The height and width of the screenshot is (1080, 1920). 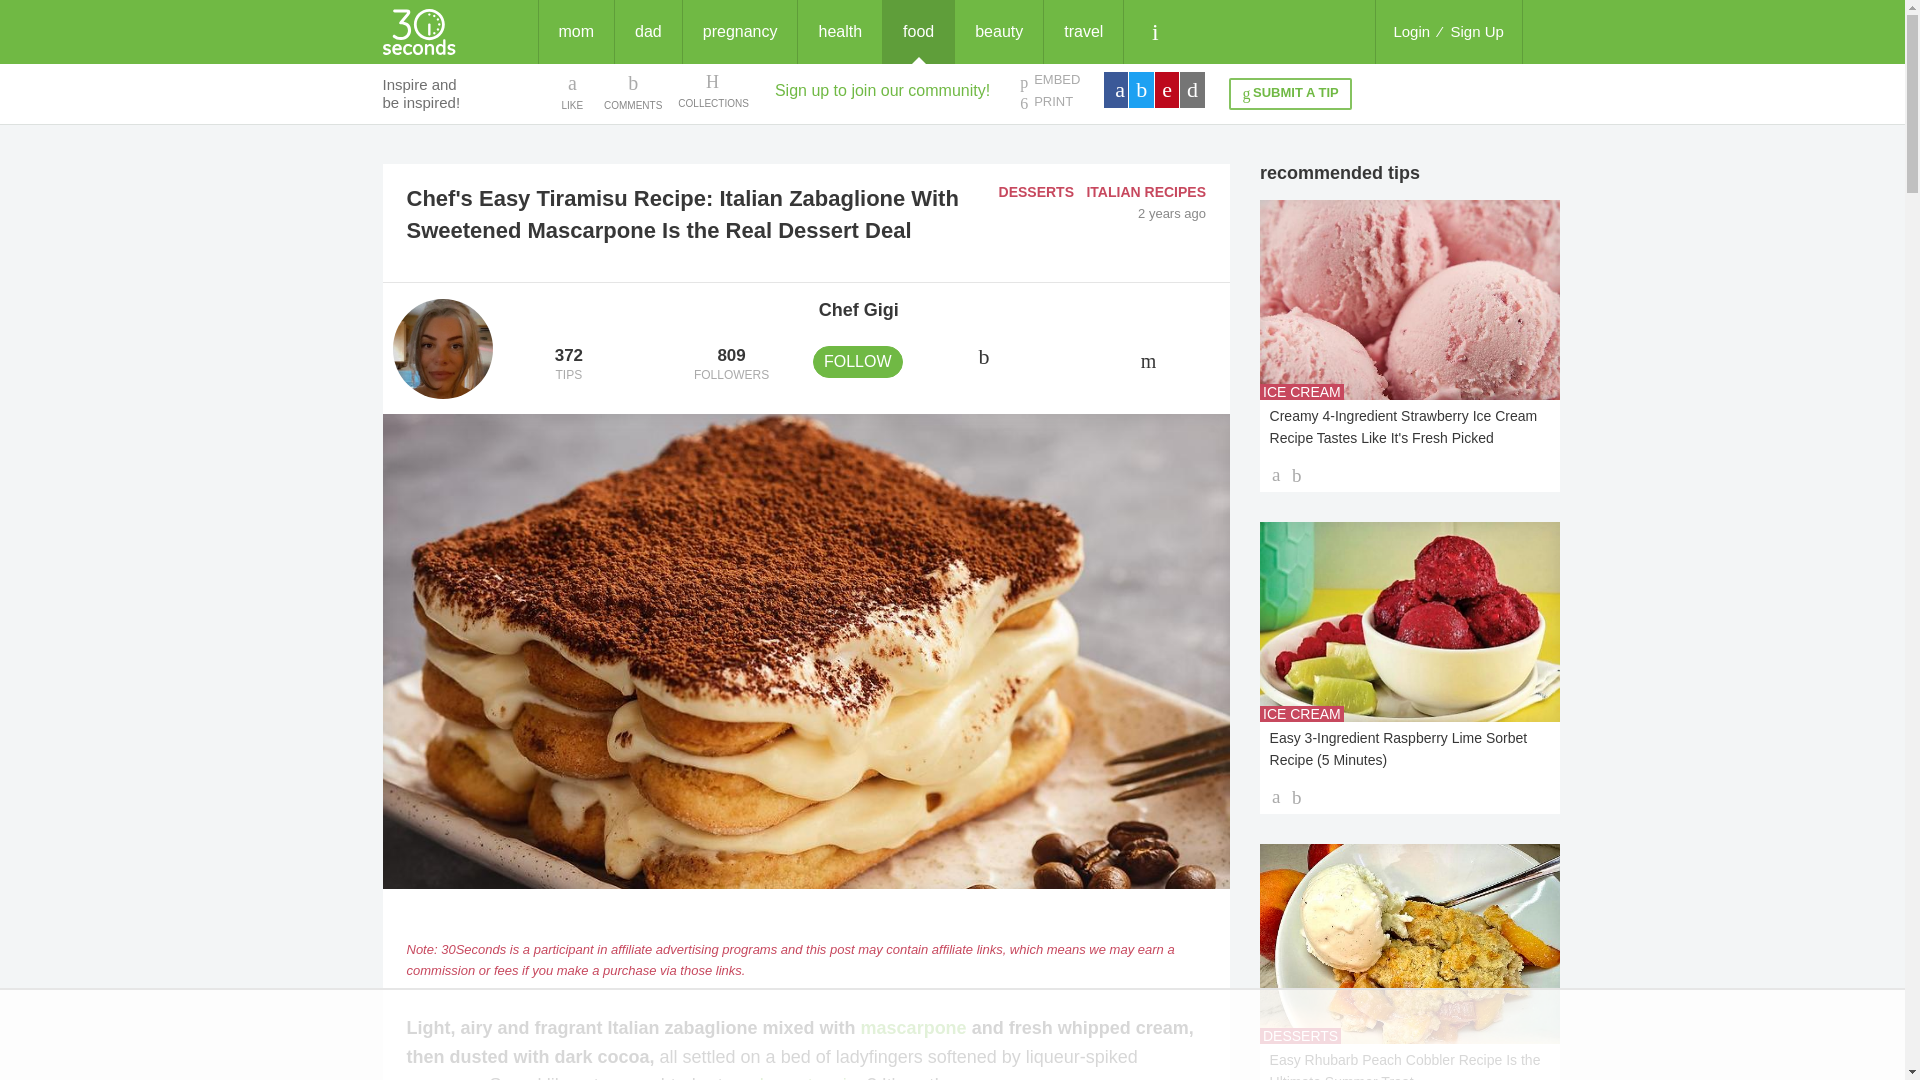 I want to click on beauty, so click(x=1411, y=32).